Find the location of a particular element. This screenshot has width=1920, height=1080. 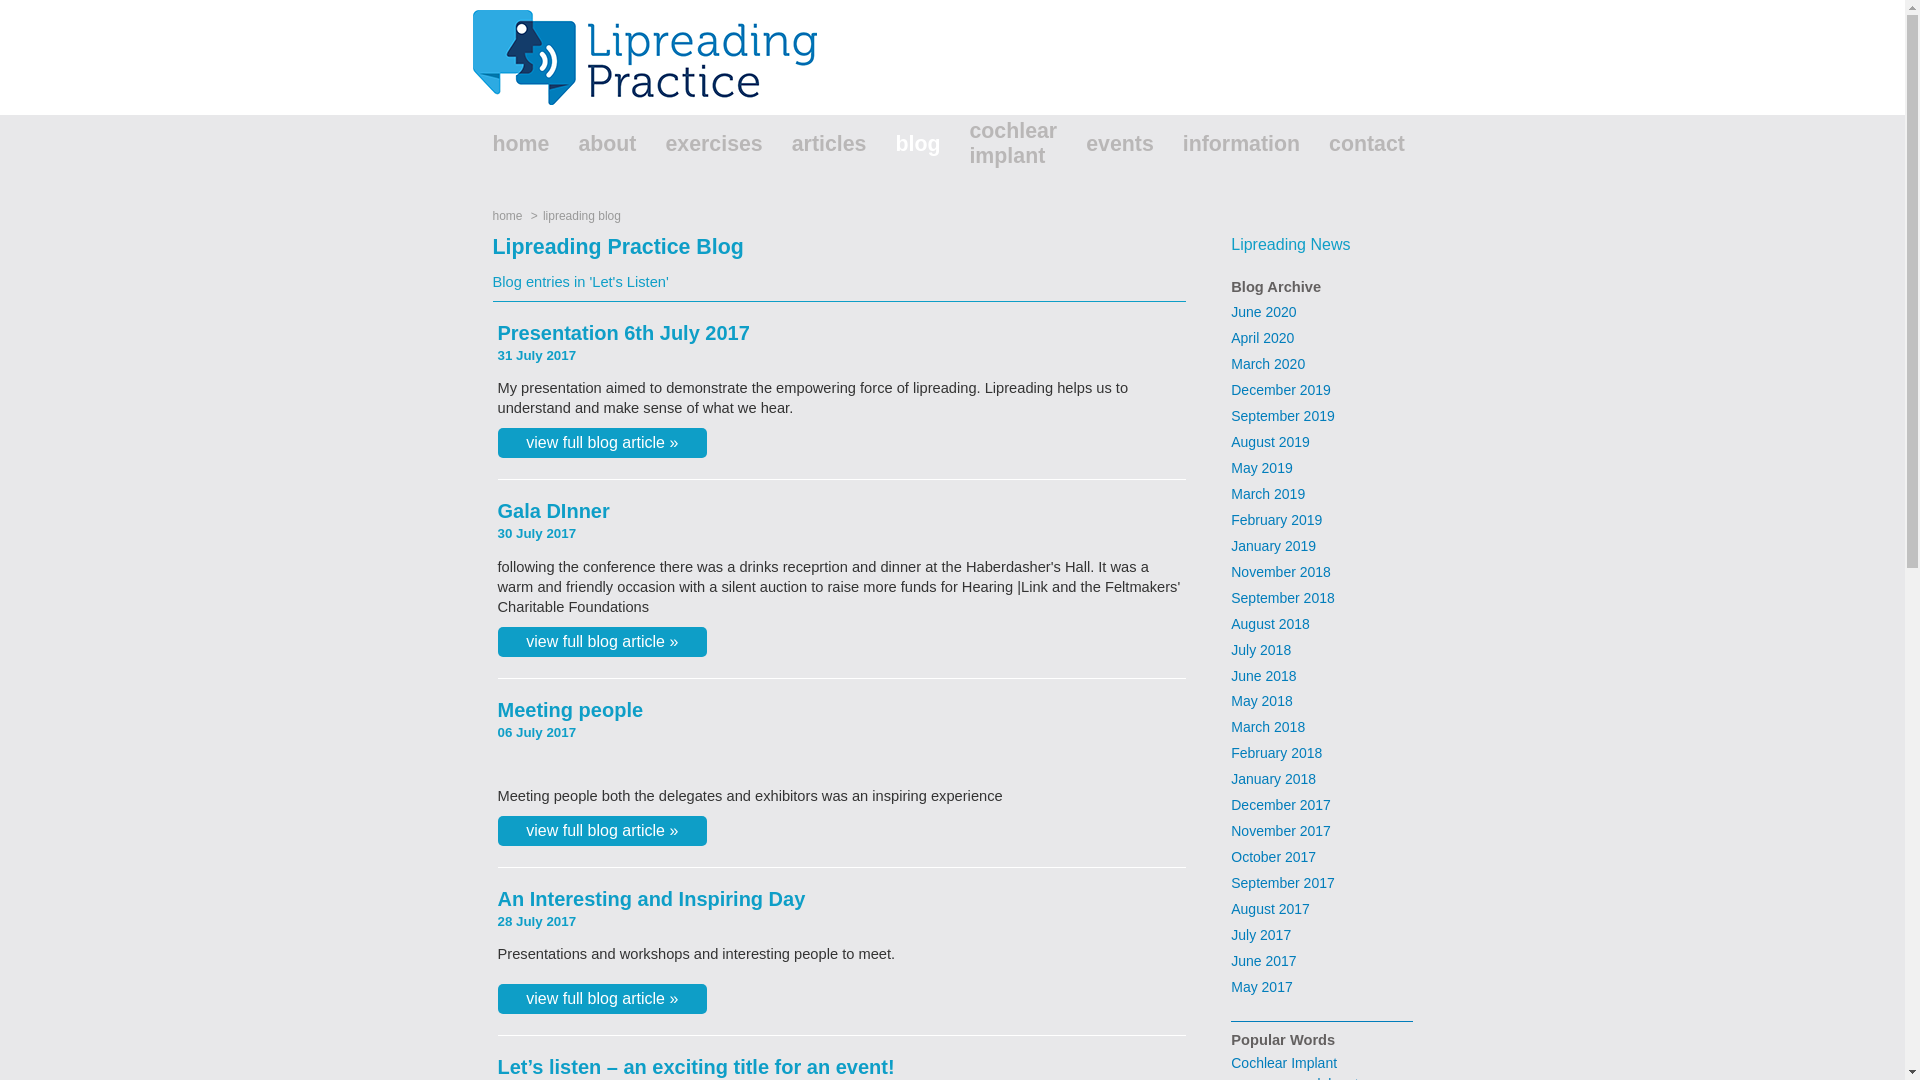

June 2018 is located at coordinates (1320, 677).